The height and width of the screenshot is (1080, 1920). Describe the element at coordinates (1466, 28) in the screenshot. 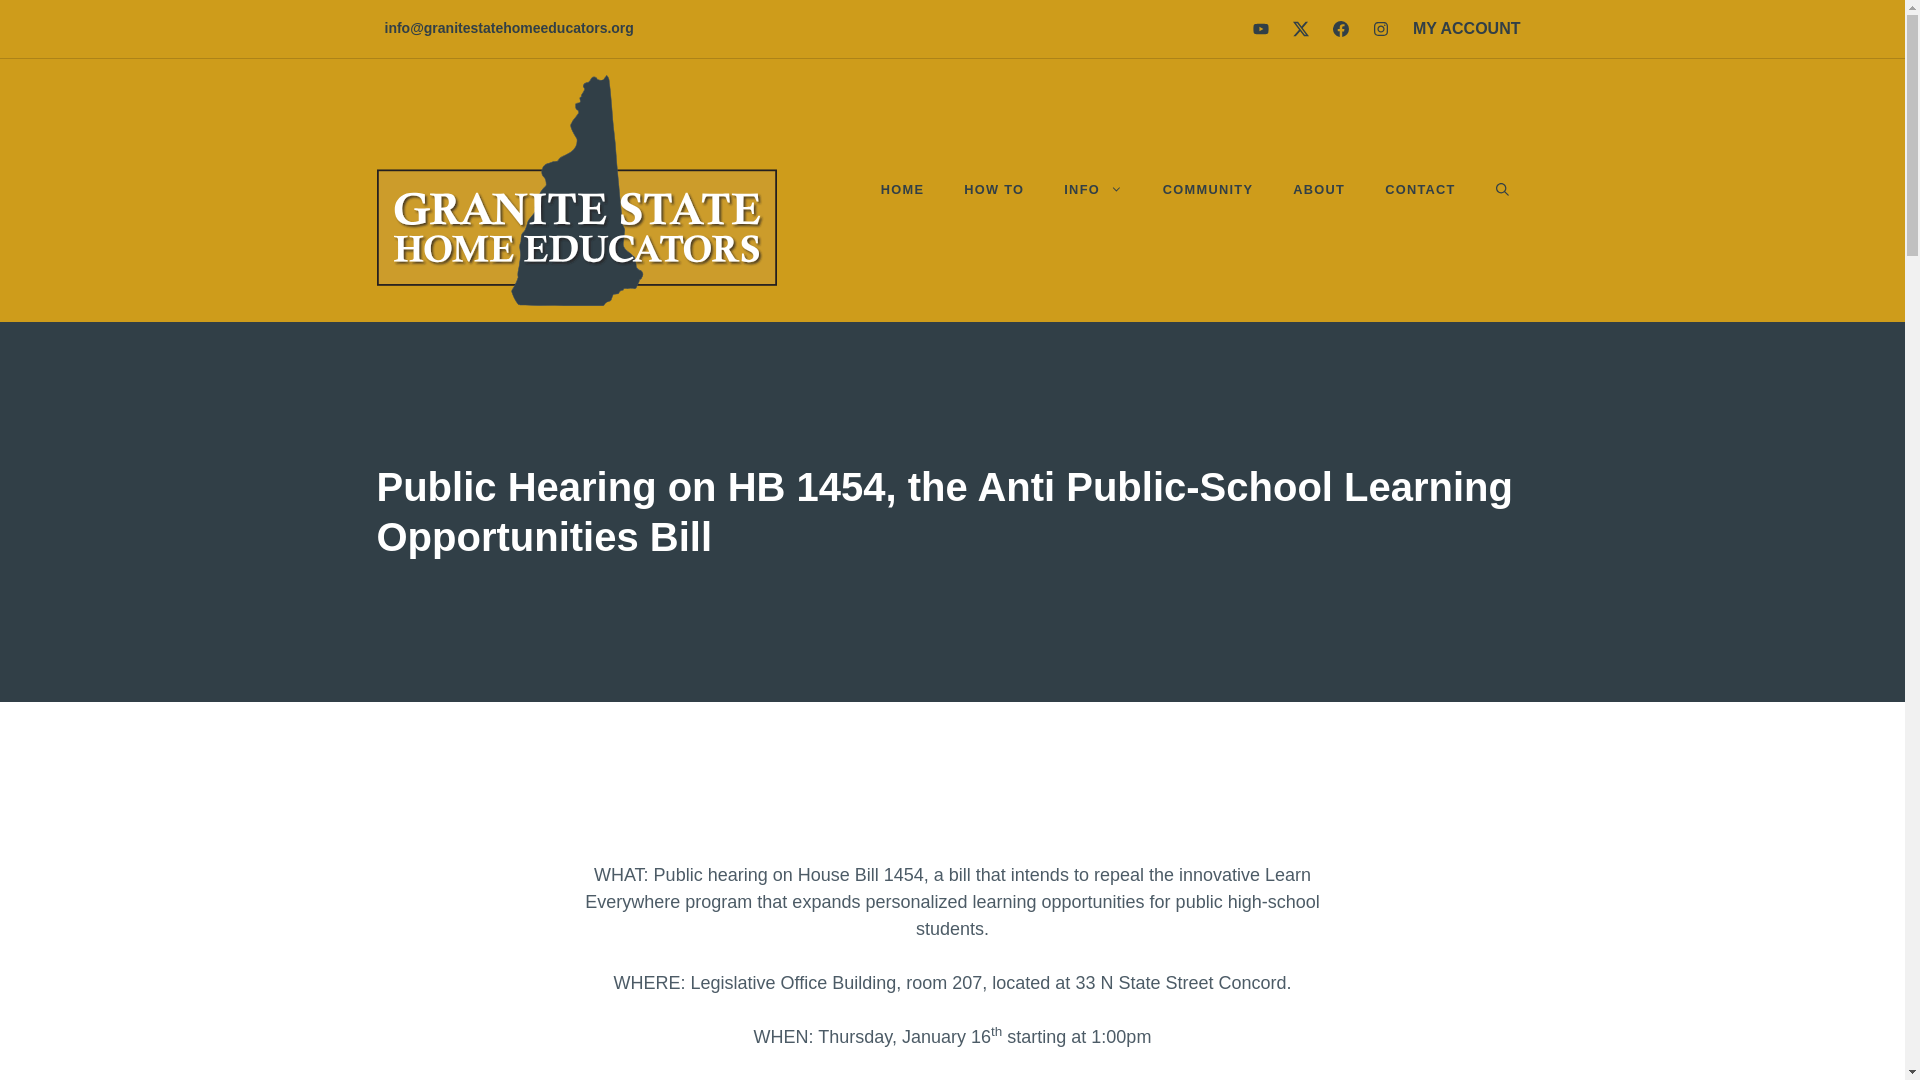

I see `MY ACCOUNT` at that location.